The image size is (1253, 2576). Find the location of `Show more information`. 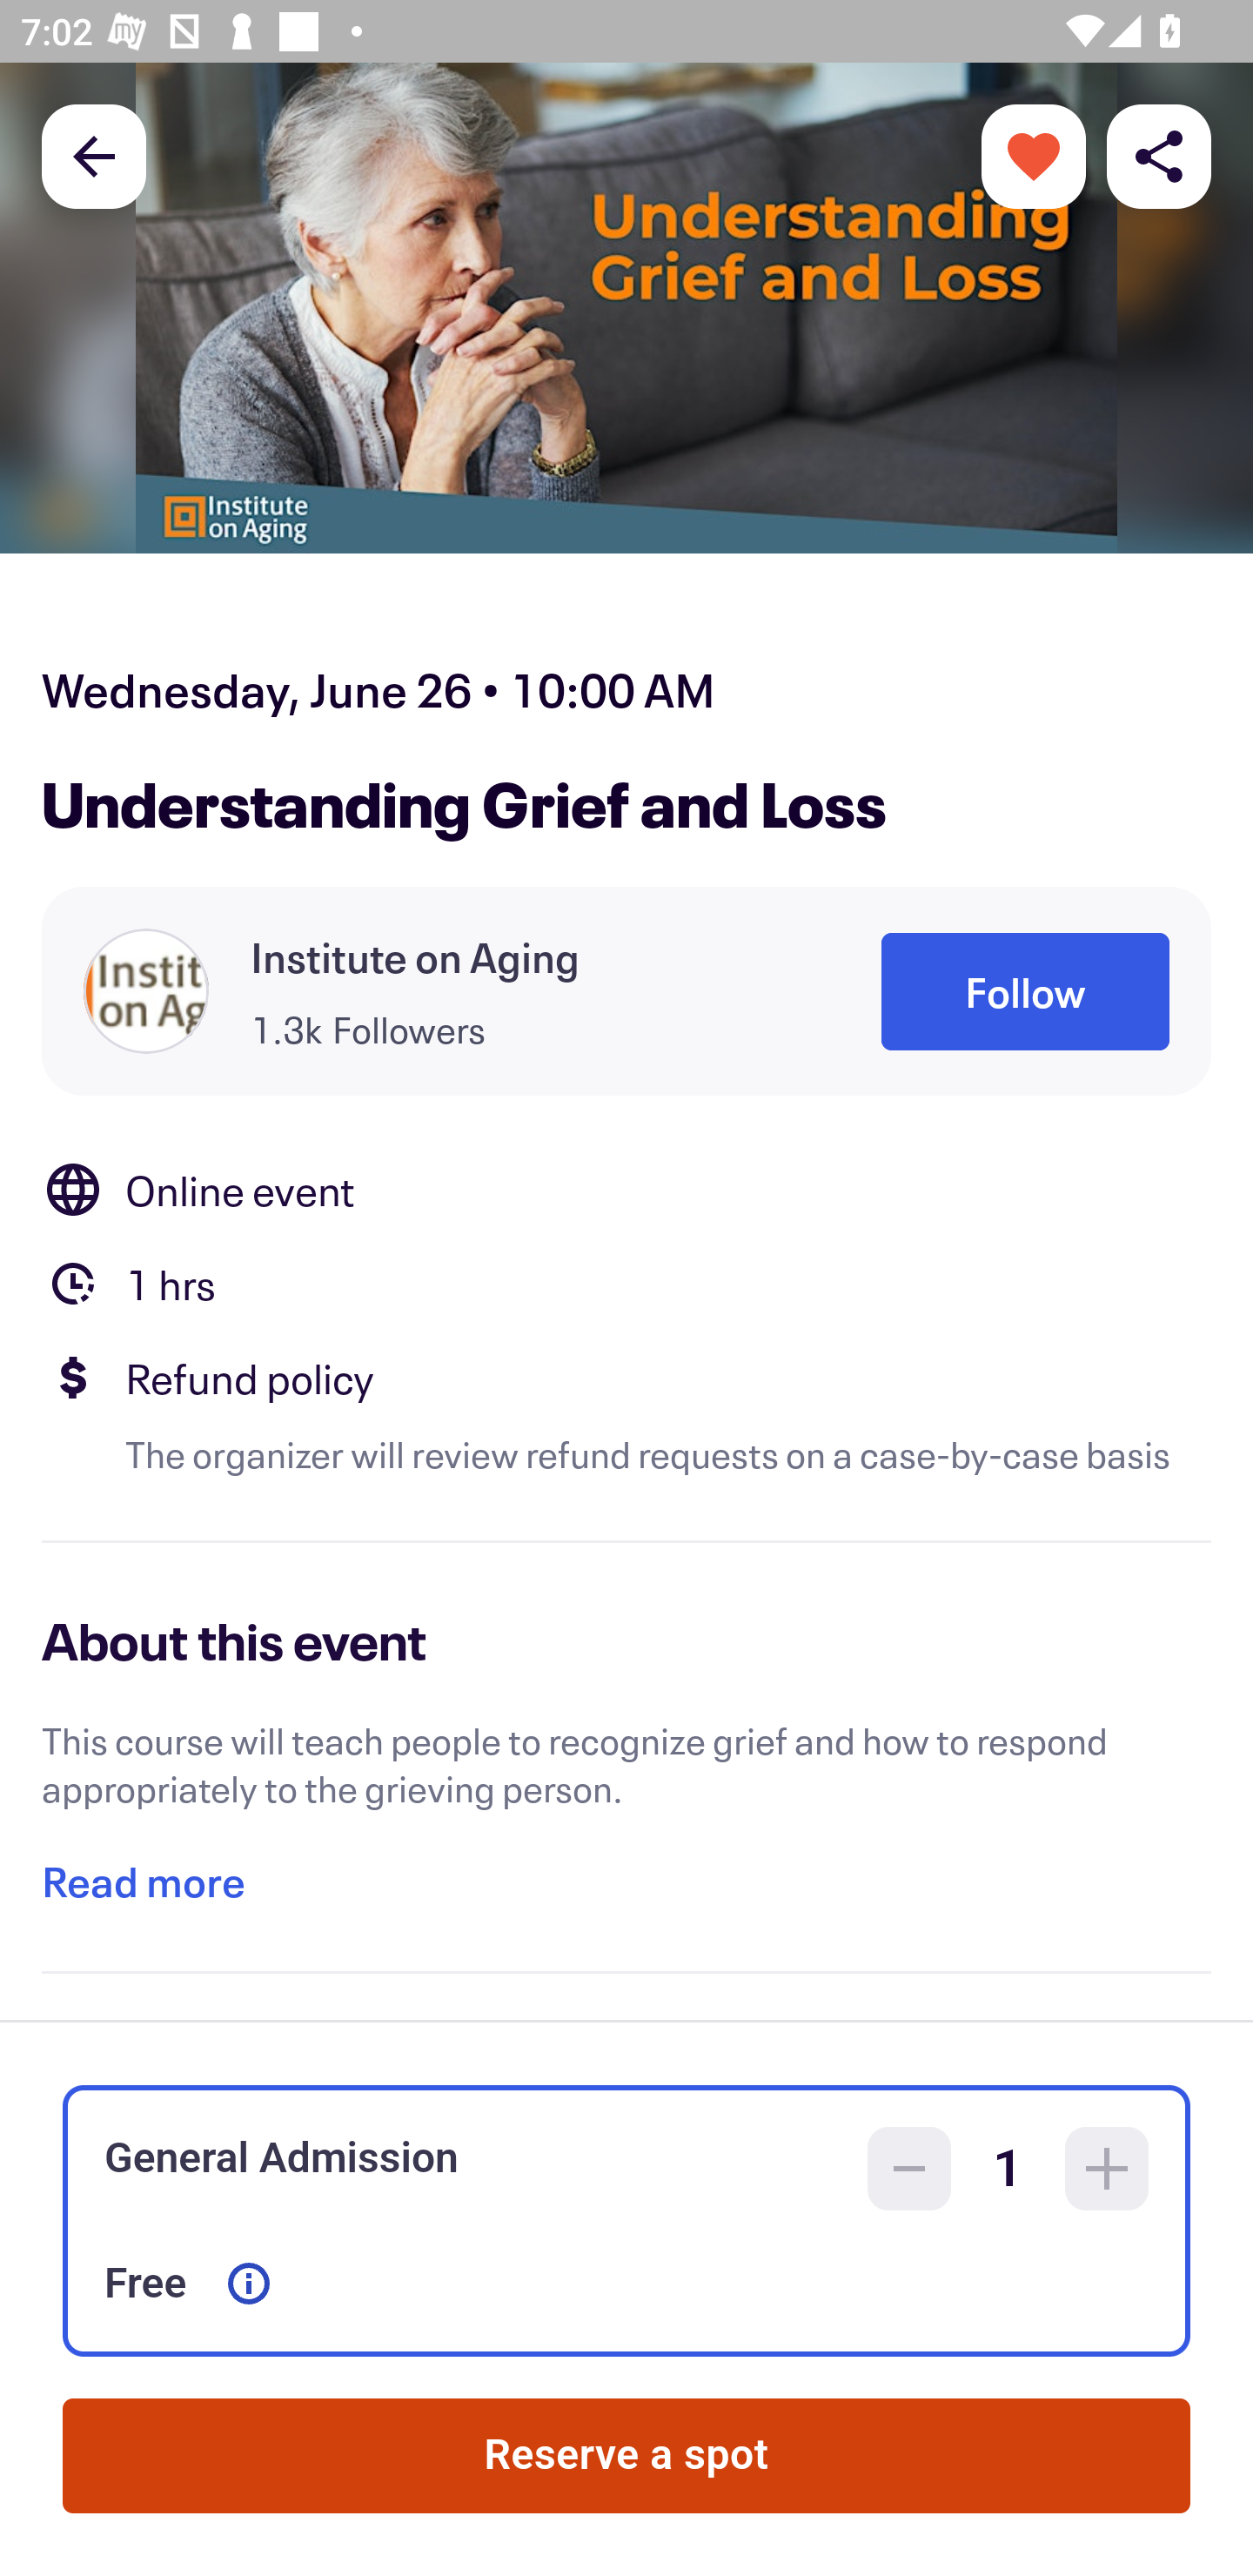

Show more information is located at coordinates (249, 2284).